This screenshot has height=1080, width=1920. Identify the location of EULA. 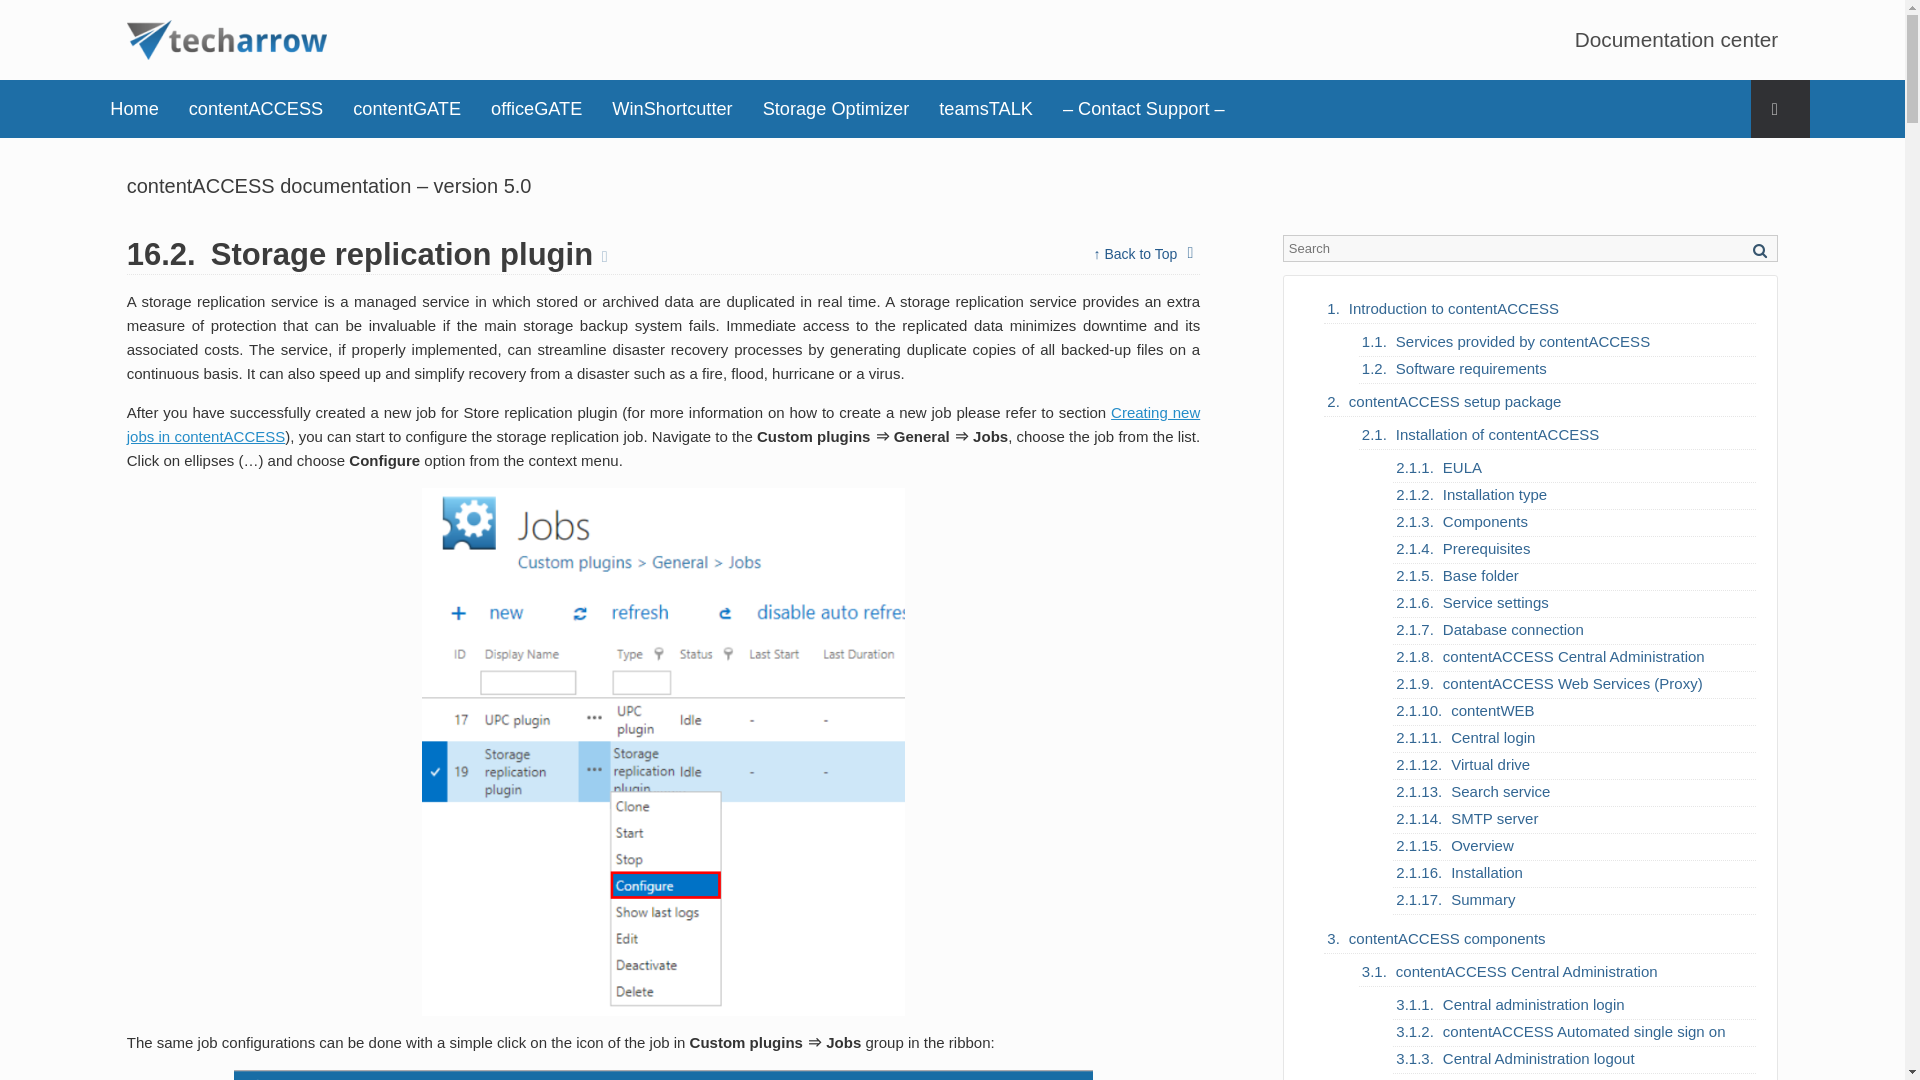
(1462, 467).